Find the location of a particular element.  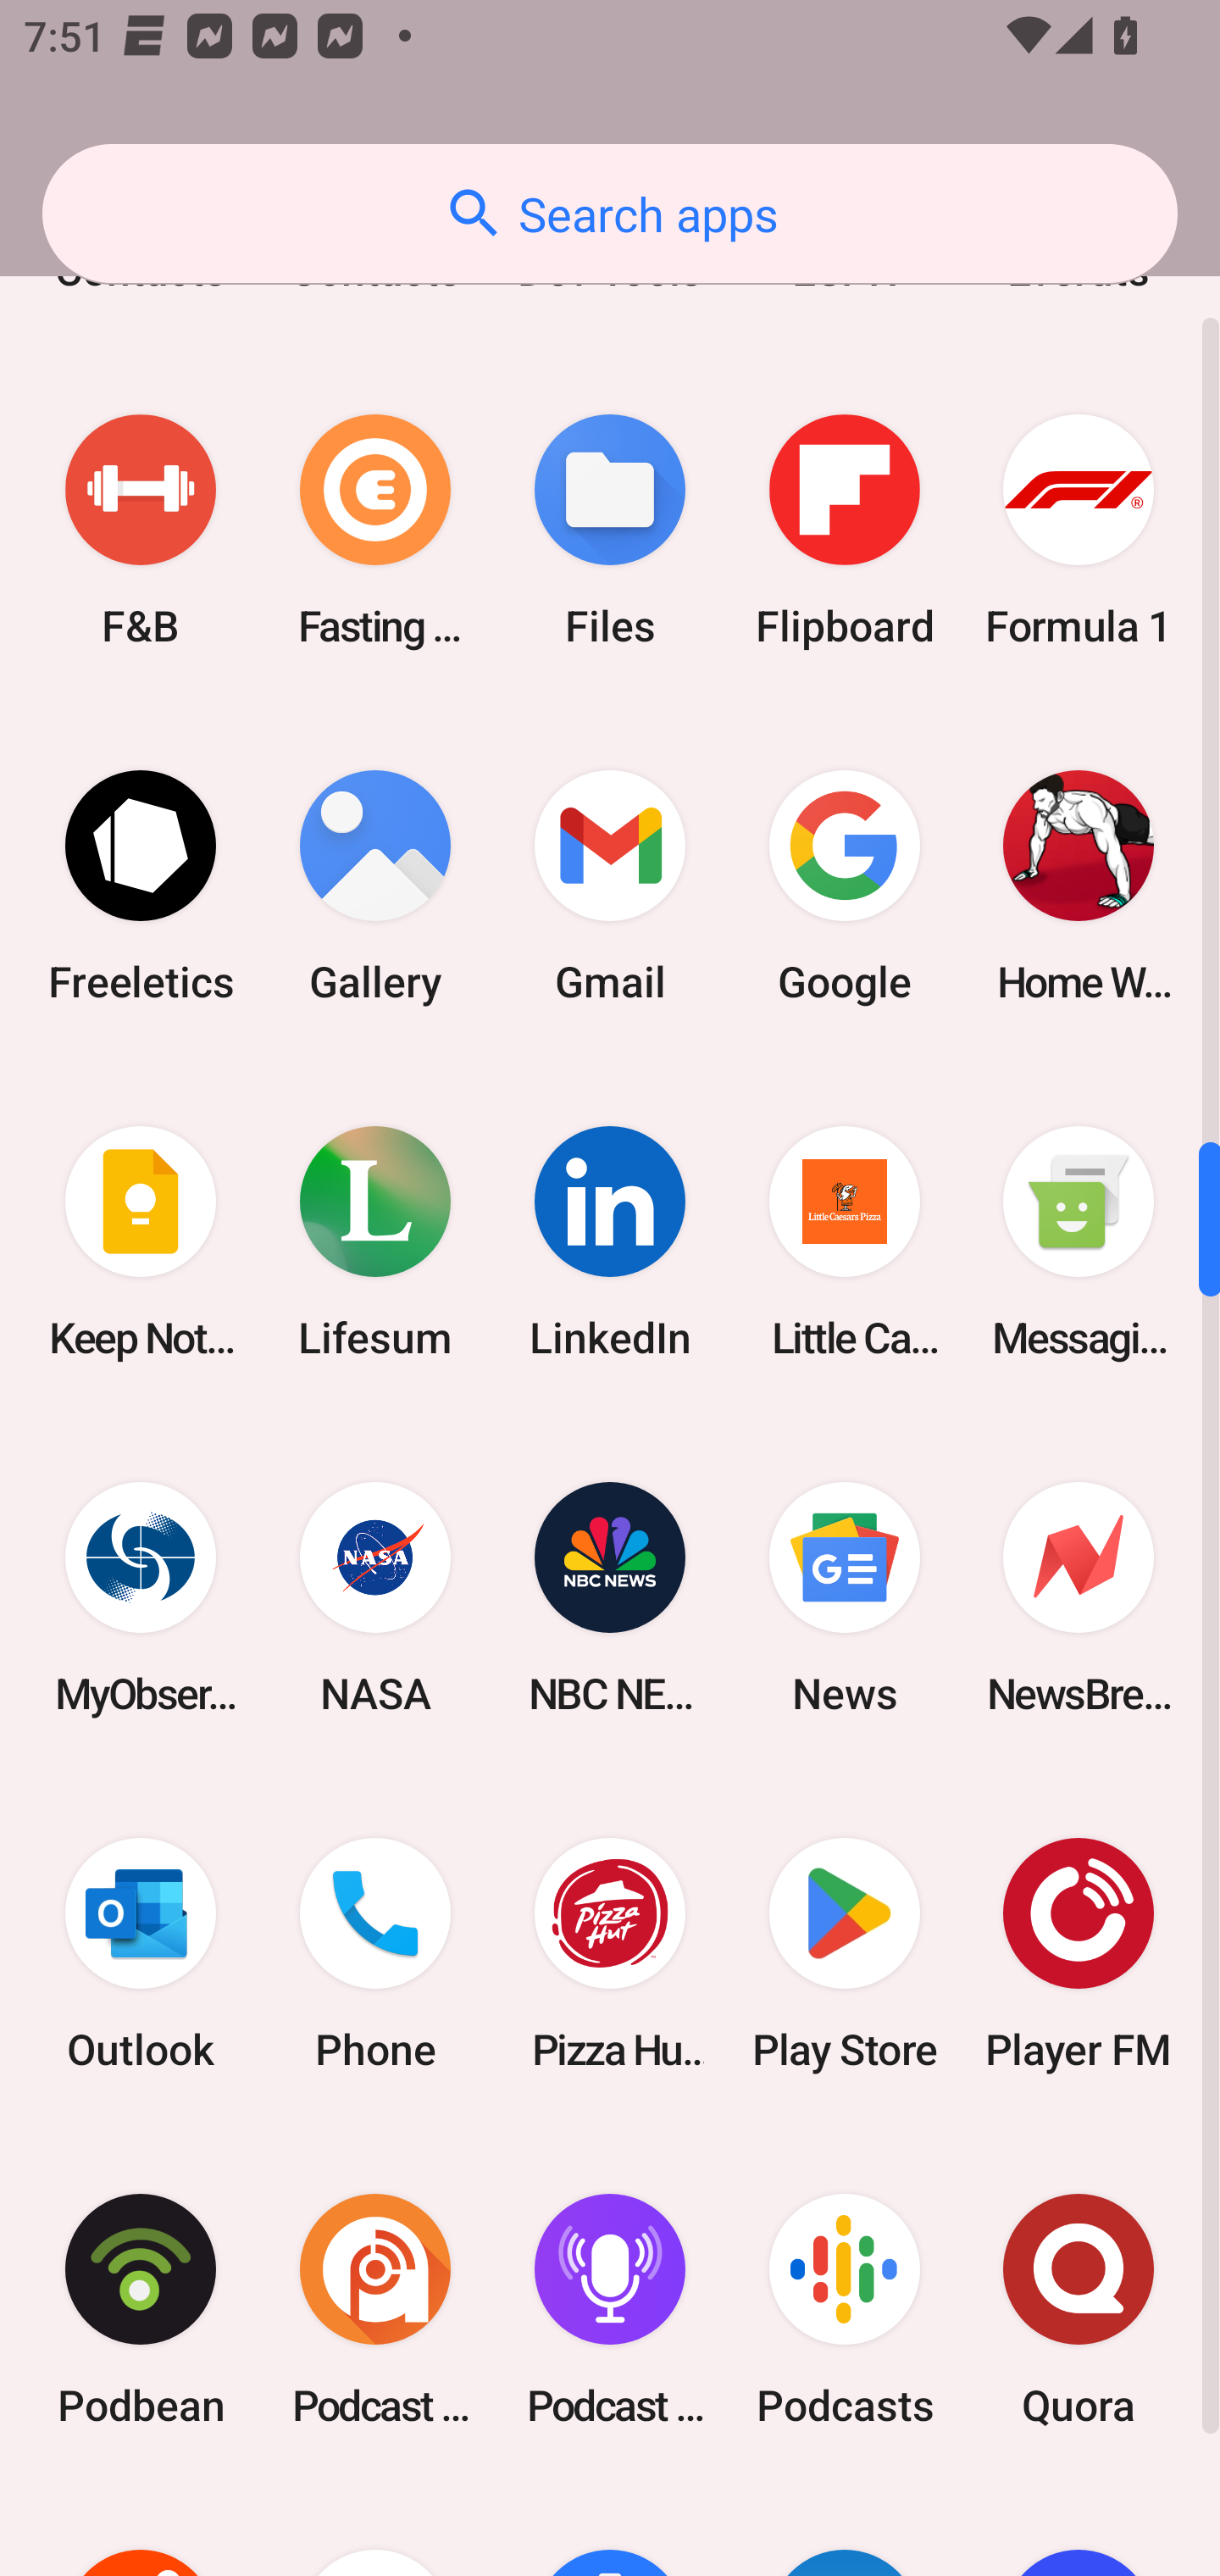

NASA is located at coordinates (375, 1596).